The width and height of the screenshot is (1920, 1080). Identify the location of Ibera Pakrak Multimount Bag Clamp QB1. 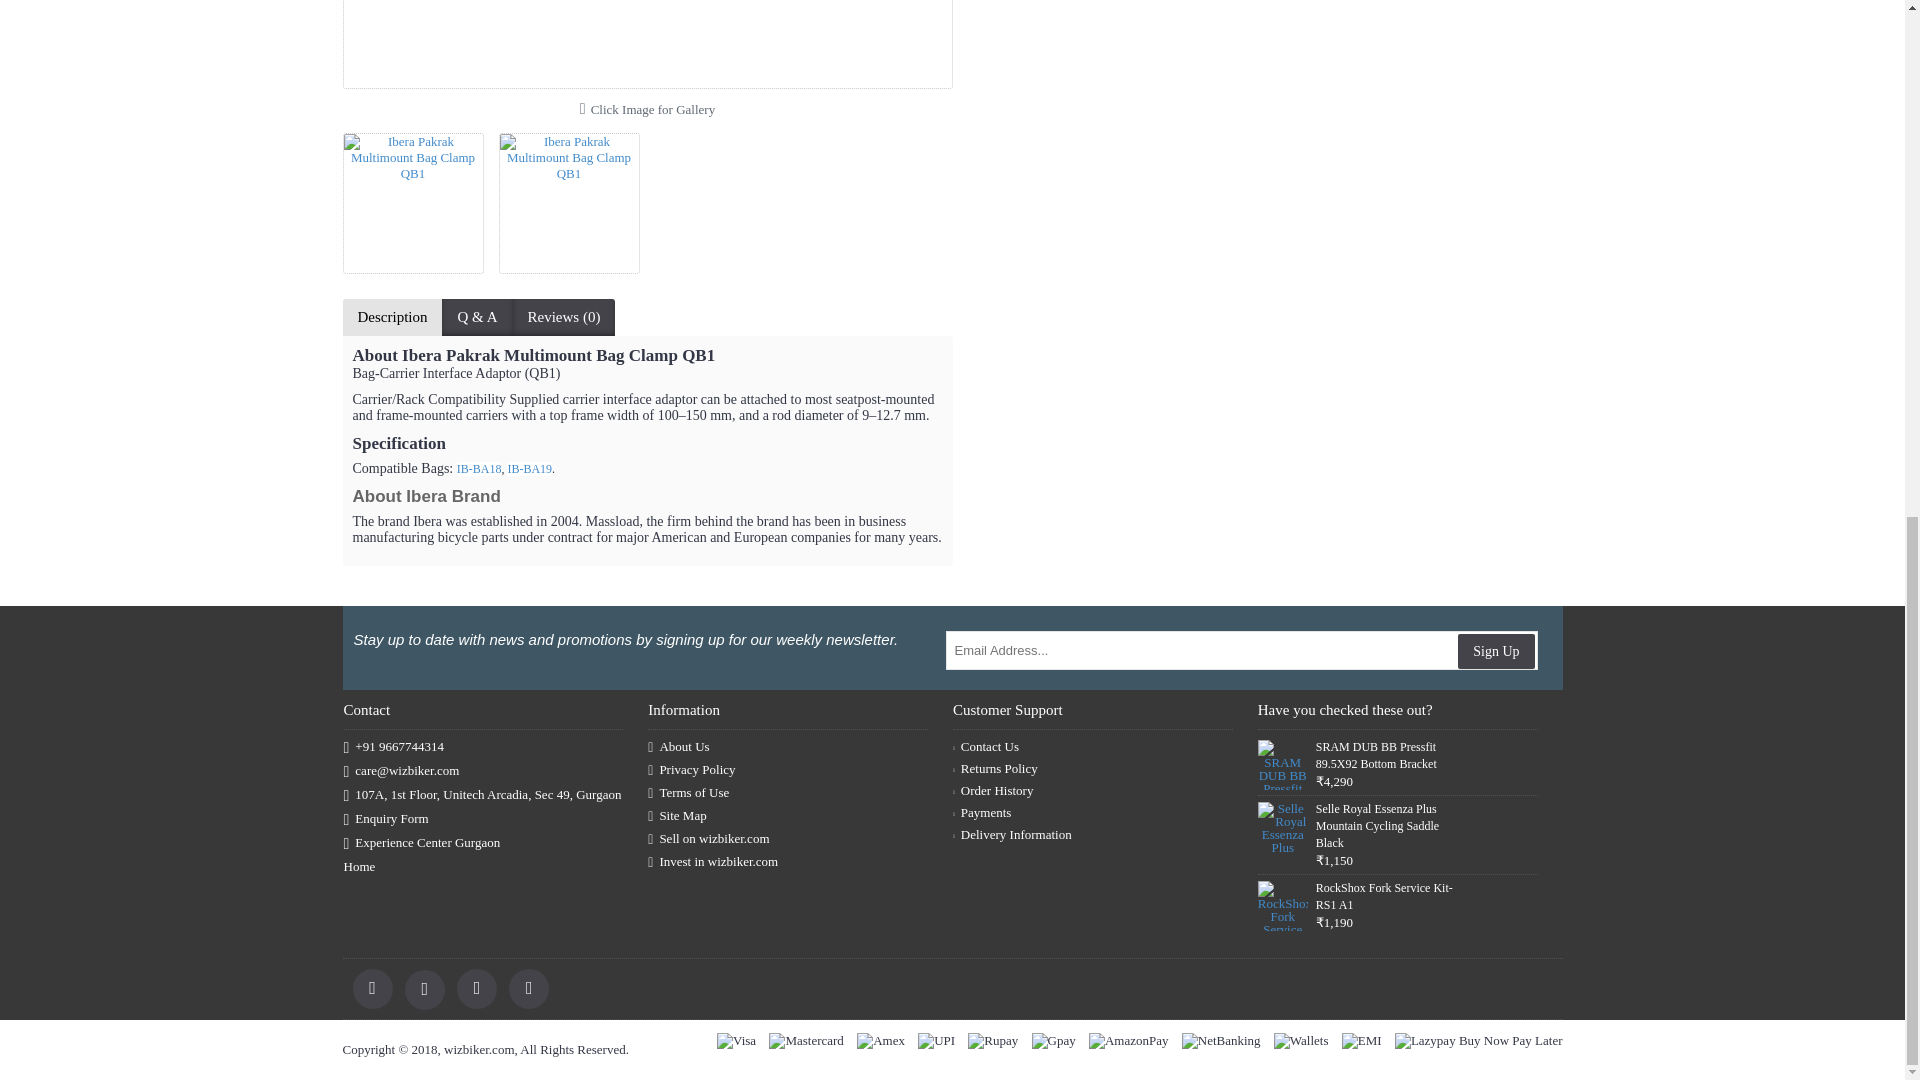
(646, 44).